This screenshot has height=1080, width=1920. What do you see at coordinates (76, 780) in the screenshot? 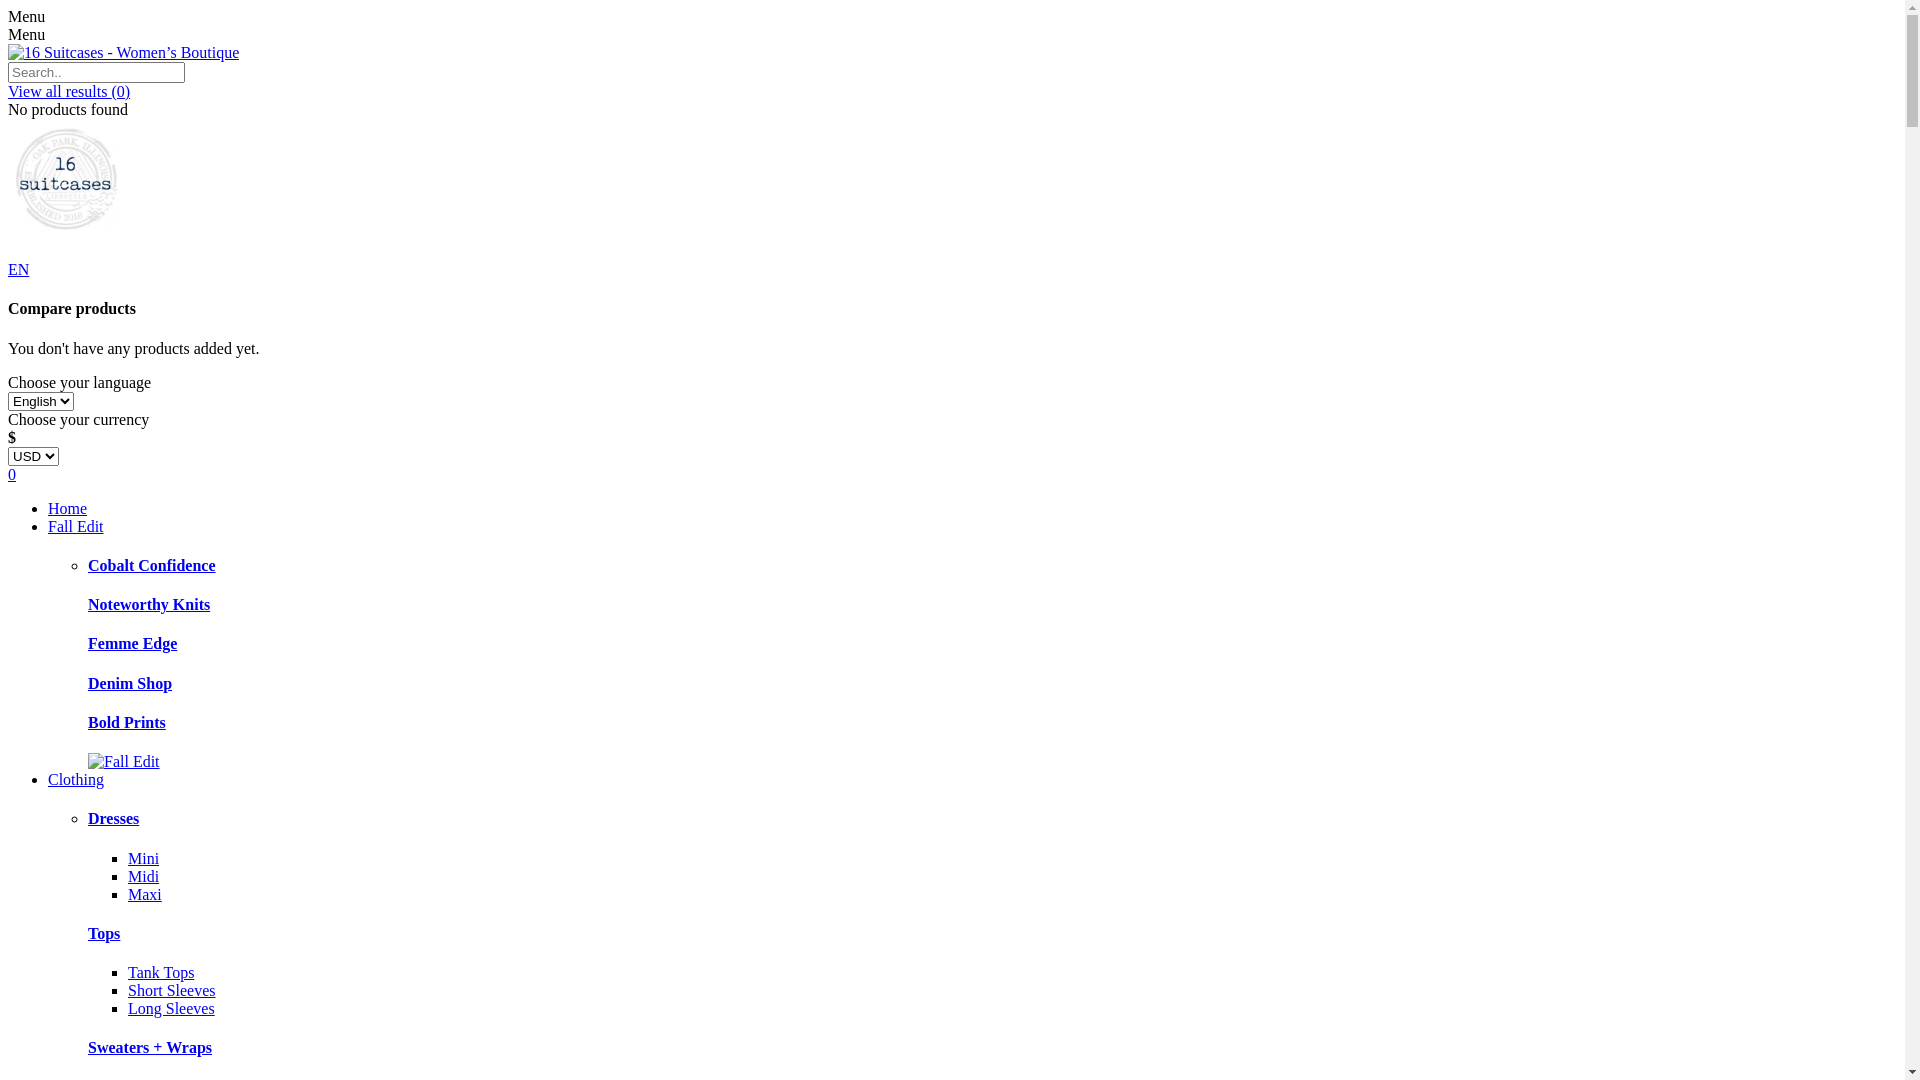
I see `Clothing` at bounding box center [76, 780].